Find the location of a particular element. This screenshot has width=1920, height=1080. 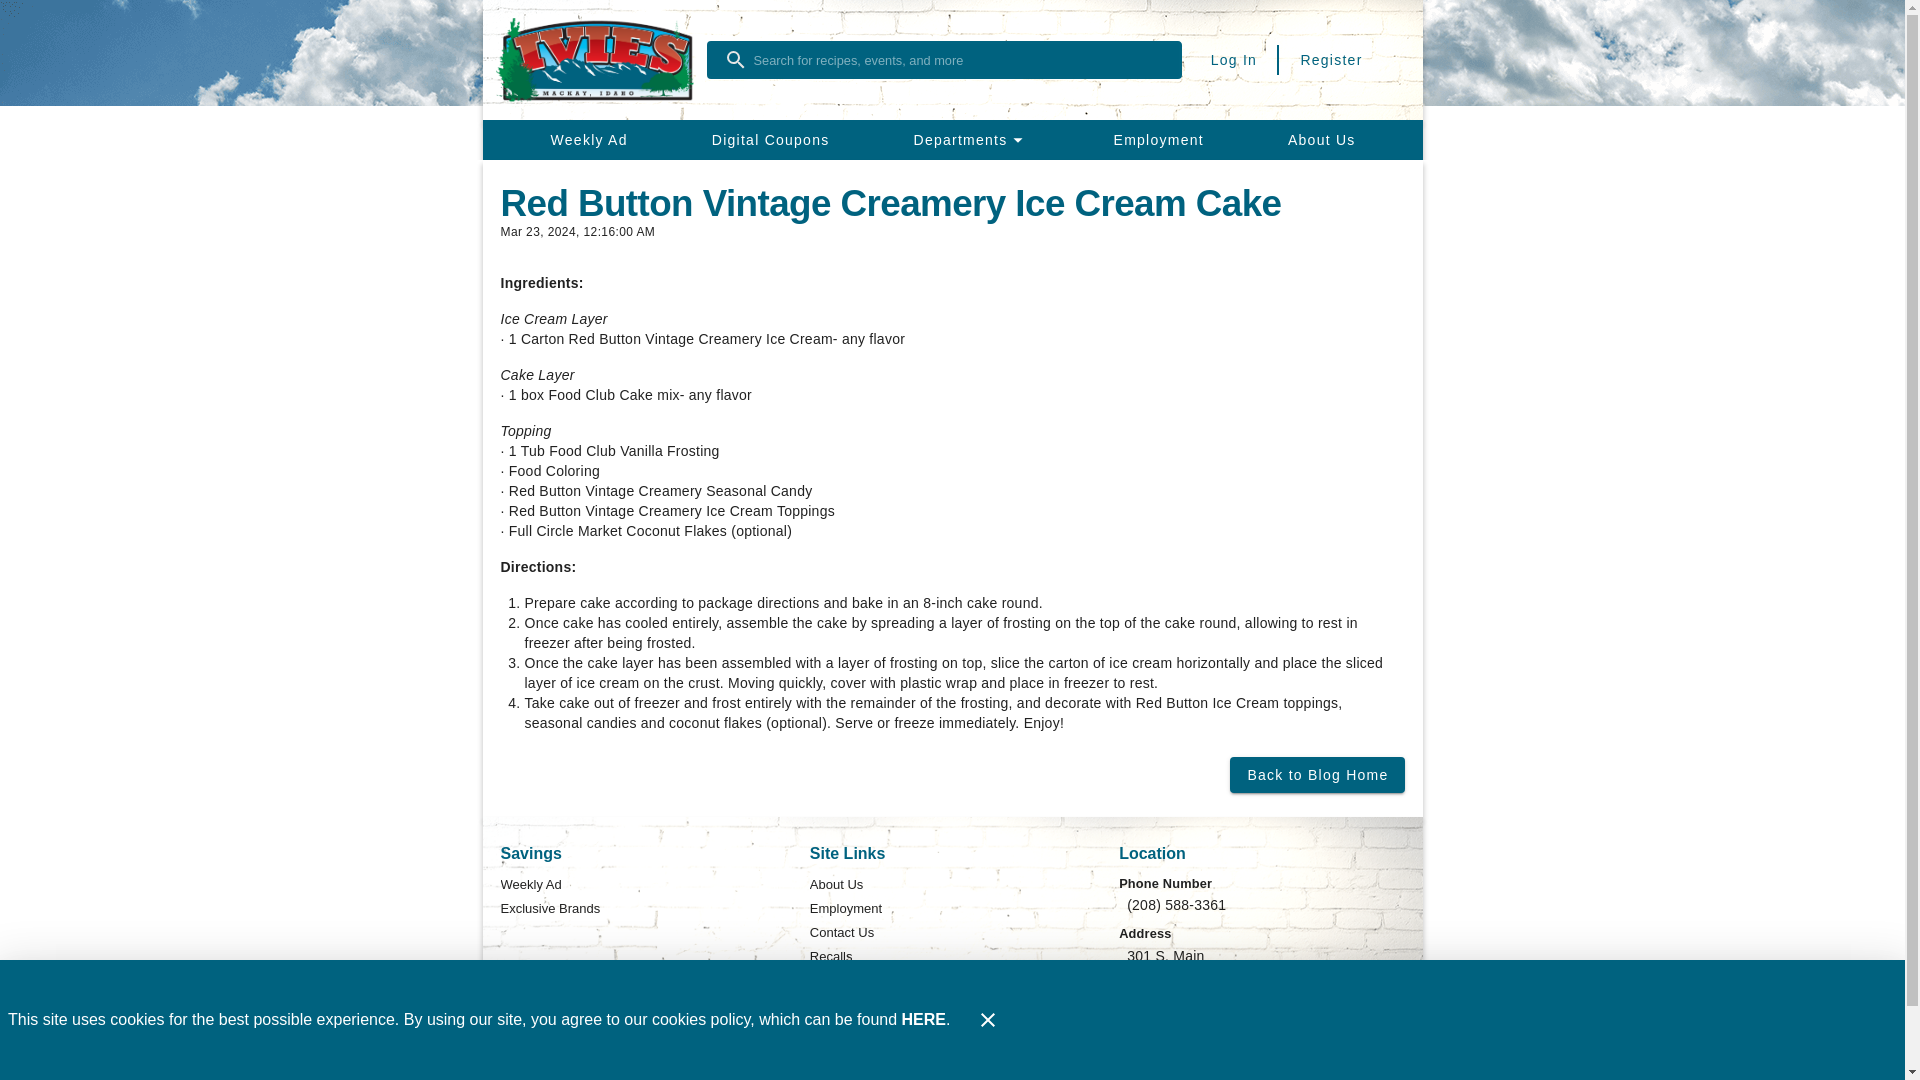

Employment is located at coordinates (846, 909).